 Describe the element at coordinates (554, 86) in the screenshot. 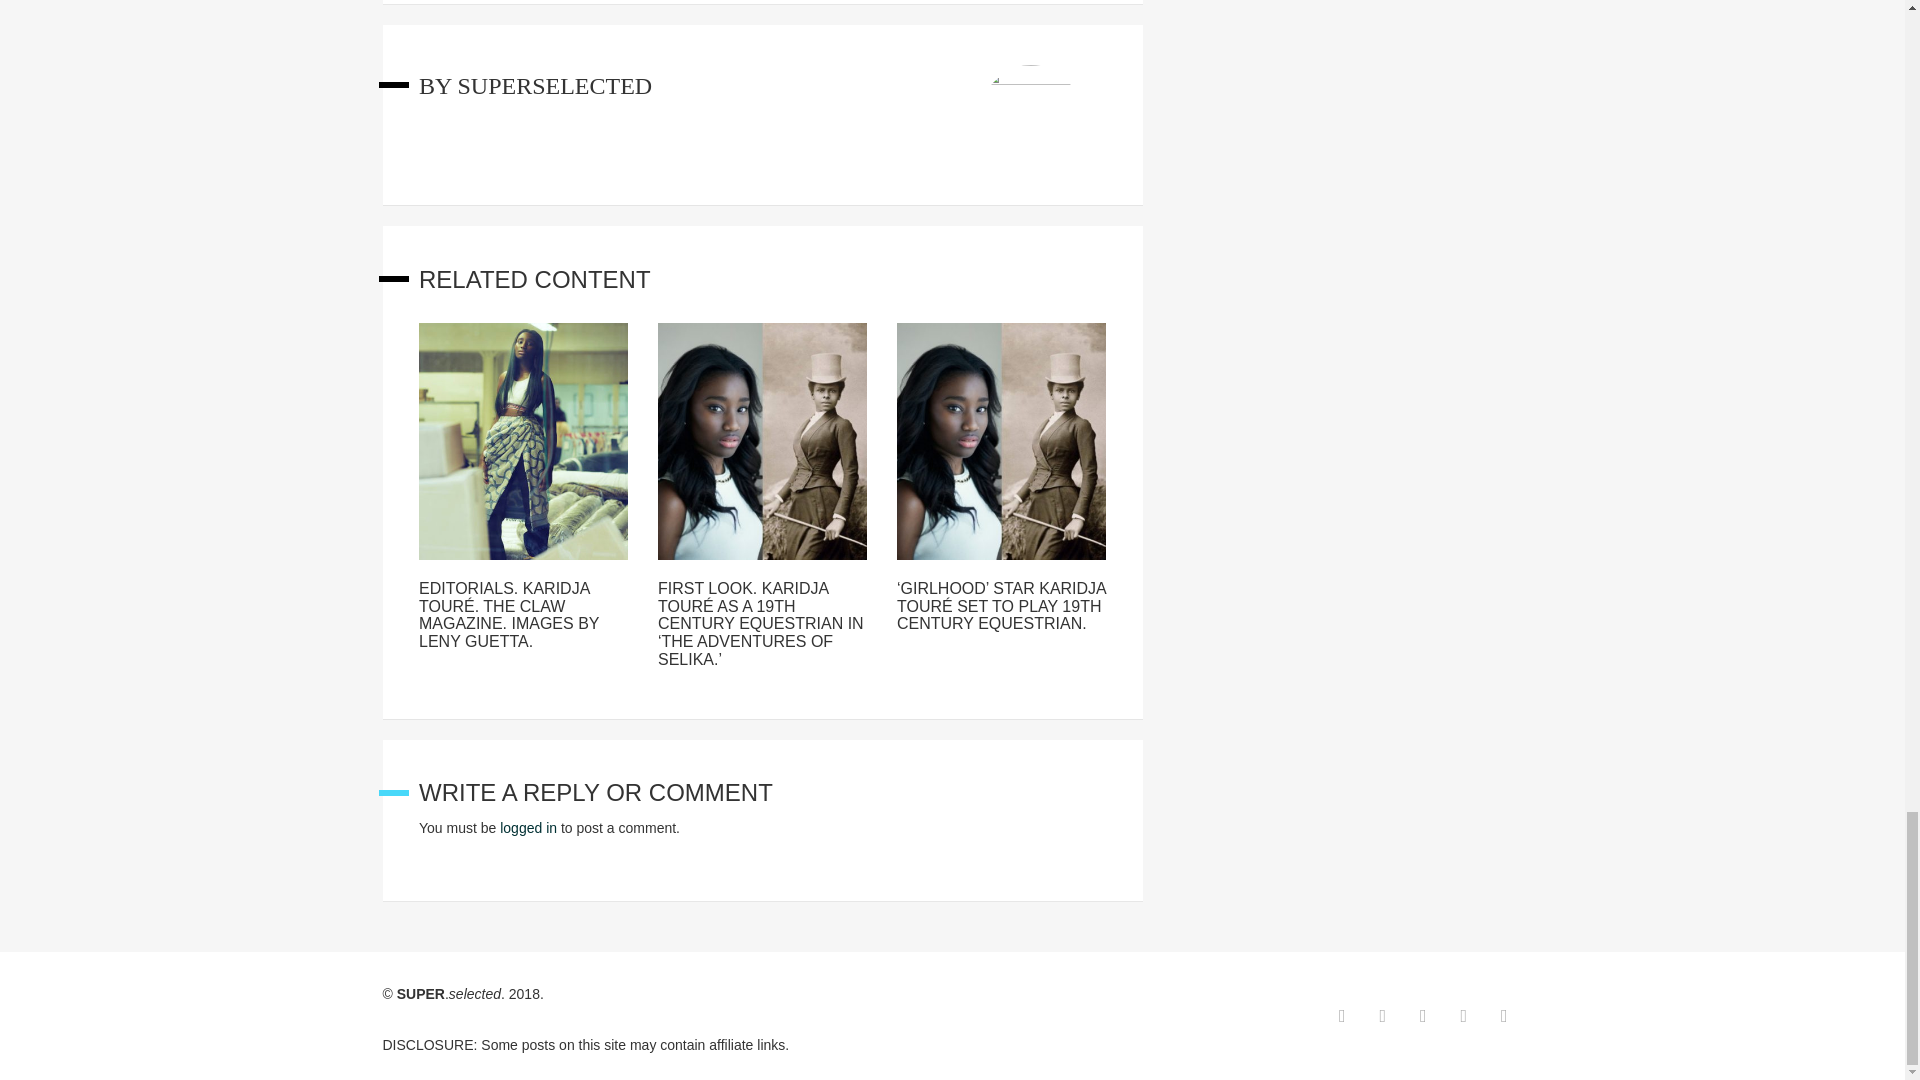

I see `superselected` at that location.